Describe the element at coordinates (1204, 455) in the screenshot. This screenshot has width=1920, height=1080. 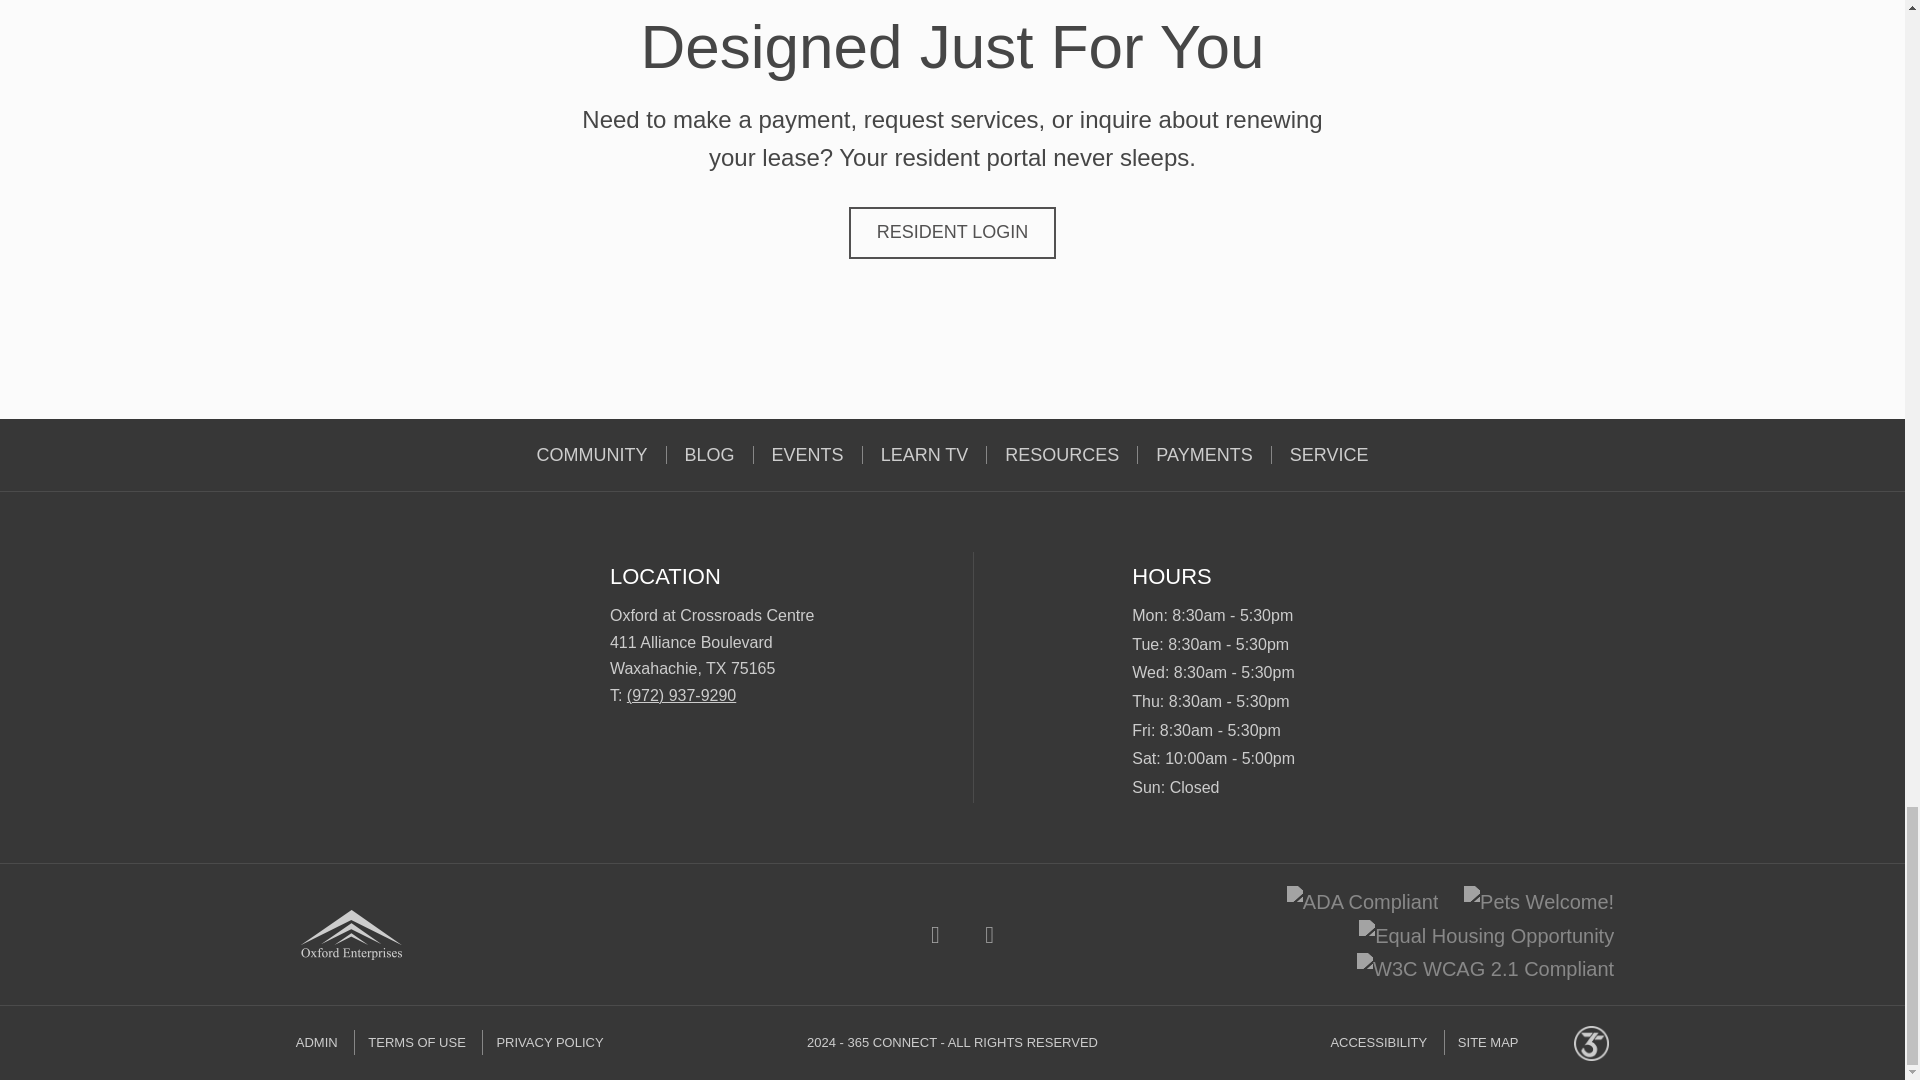
I see `PAYMENTS` at that location.